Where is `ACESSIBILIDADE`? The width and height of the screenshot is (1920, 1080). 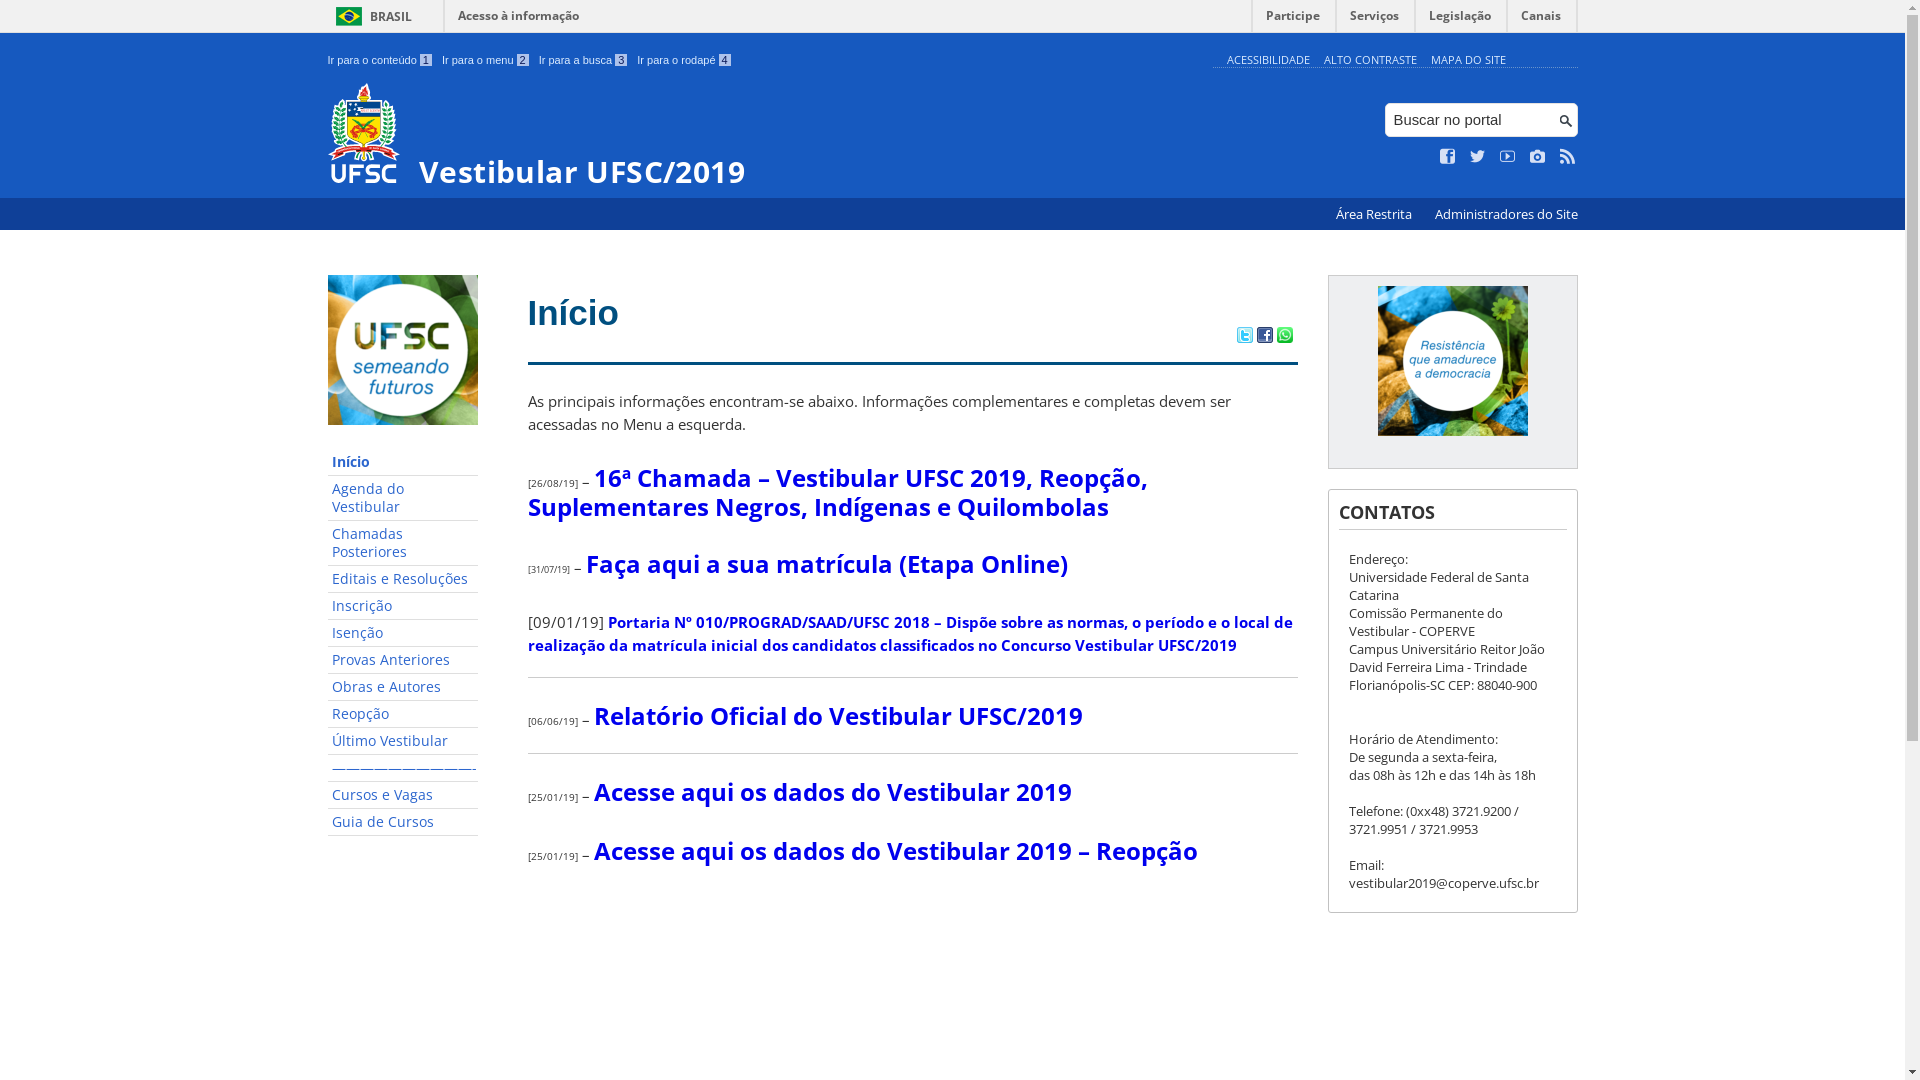
ACESSIBILIDADE is located at coordinates (1268, 60).